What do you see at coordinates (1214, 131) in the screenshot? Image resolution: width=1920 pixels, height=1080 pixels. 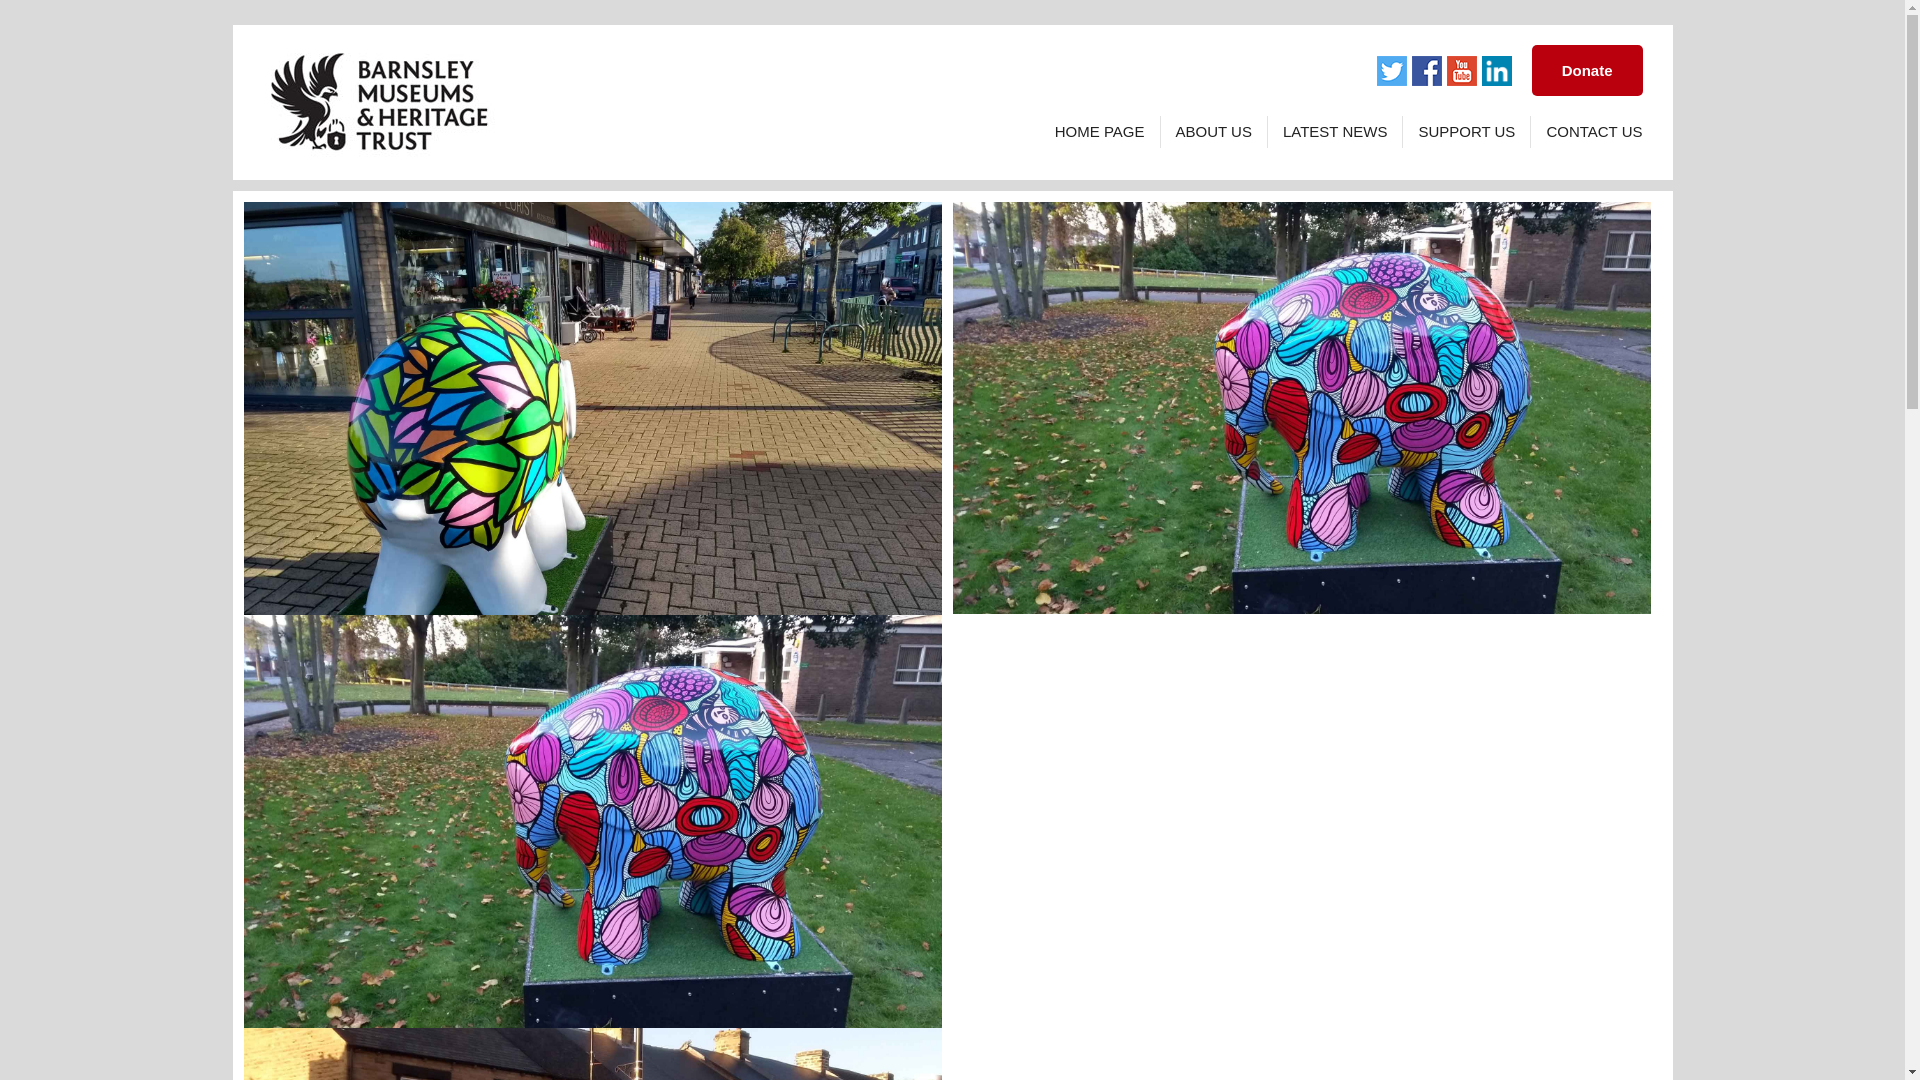 I see `ABOUT US` at bounding box center [1214, 131].